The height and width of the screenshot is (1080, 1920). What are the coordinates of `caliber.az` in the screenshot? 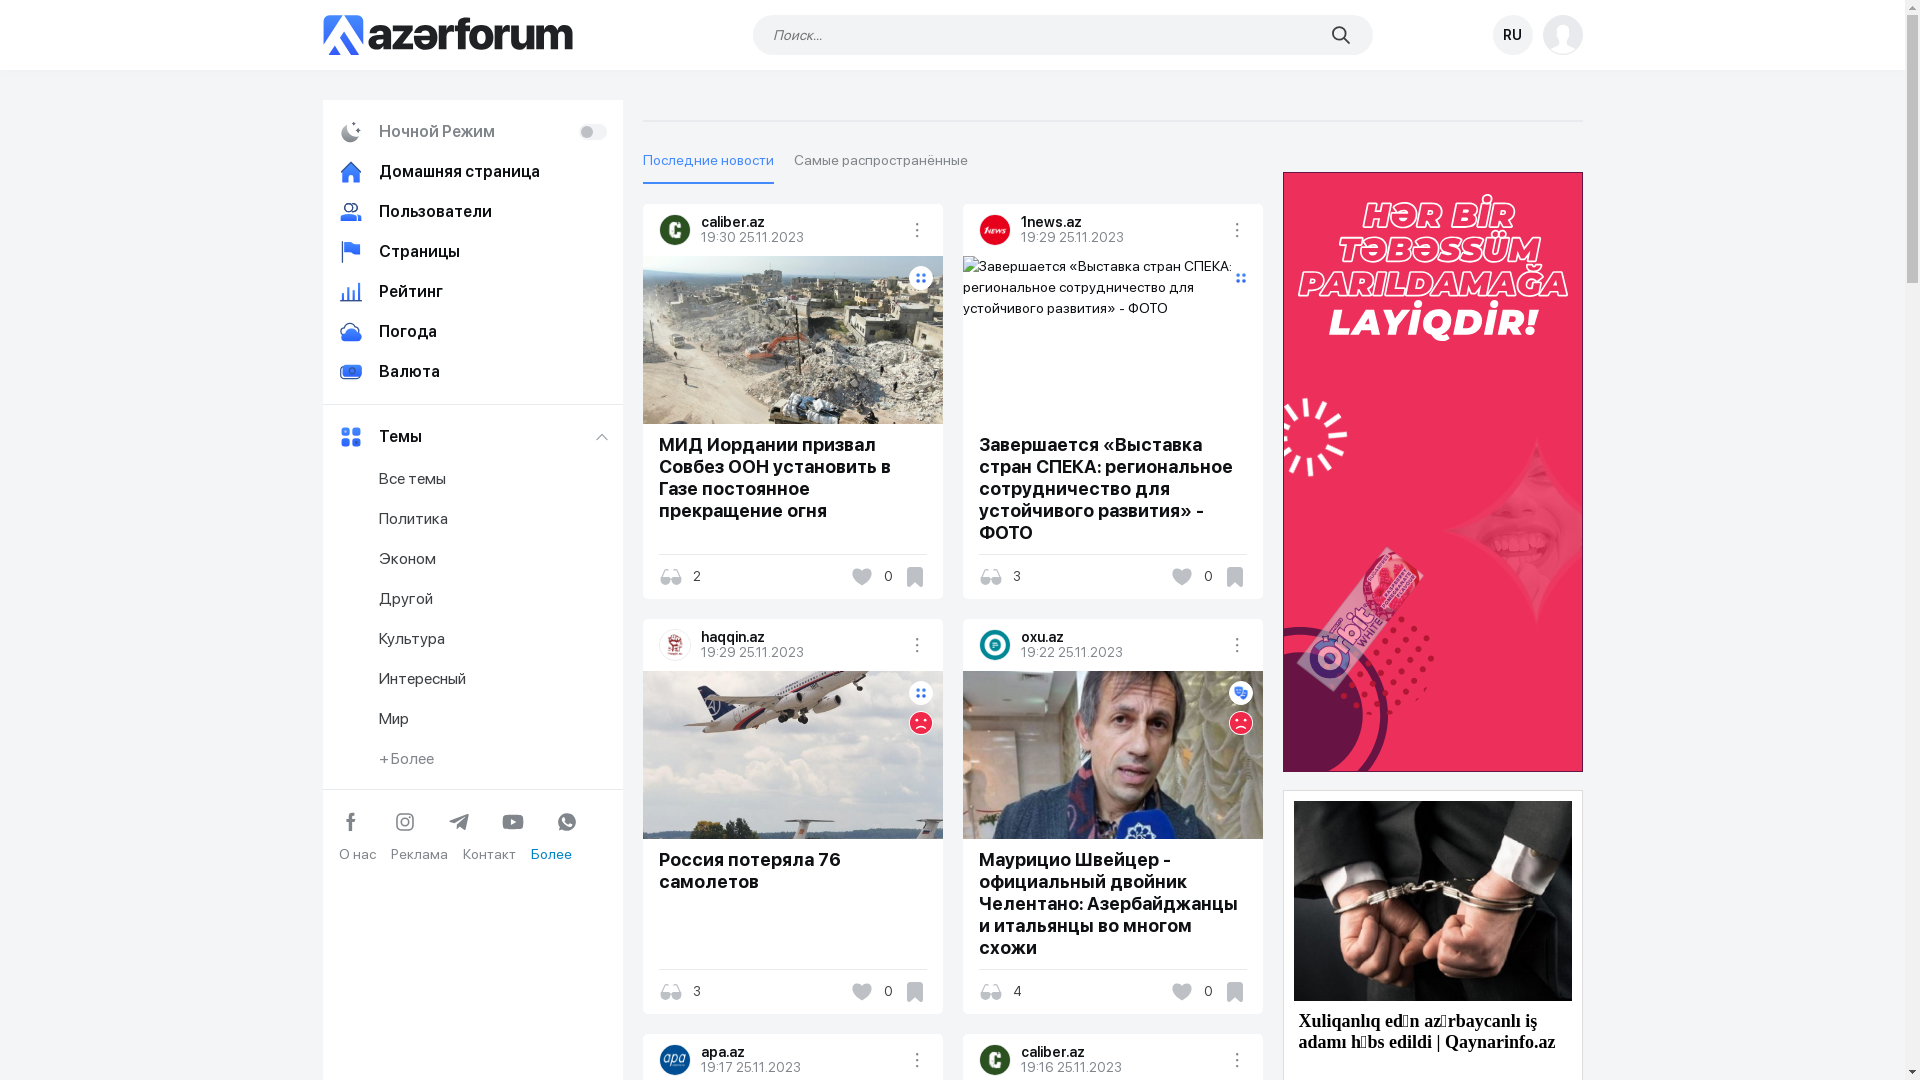 It's located at (801, 222).